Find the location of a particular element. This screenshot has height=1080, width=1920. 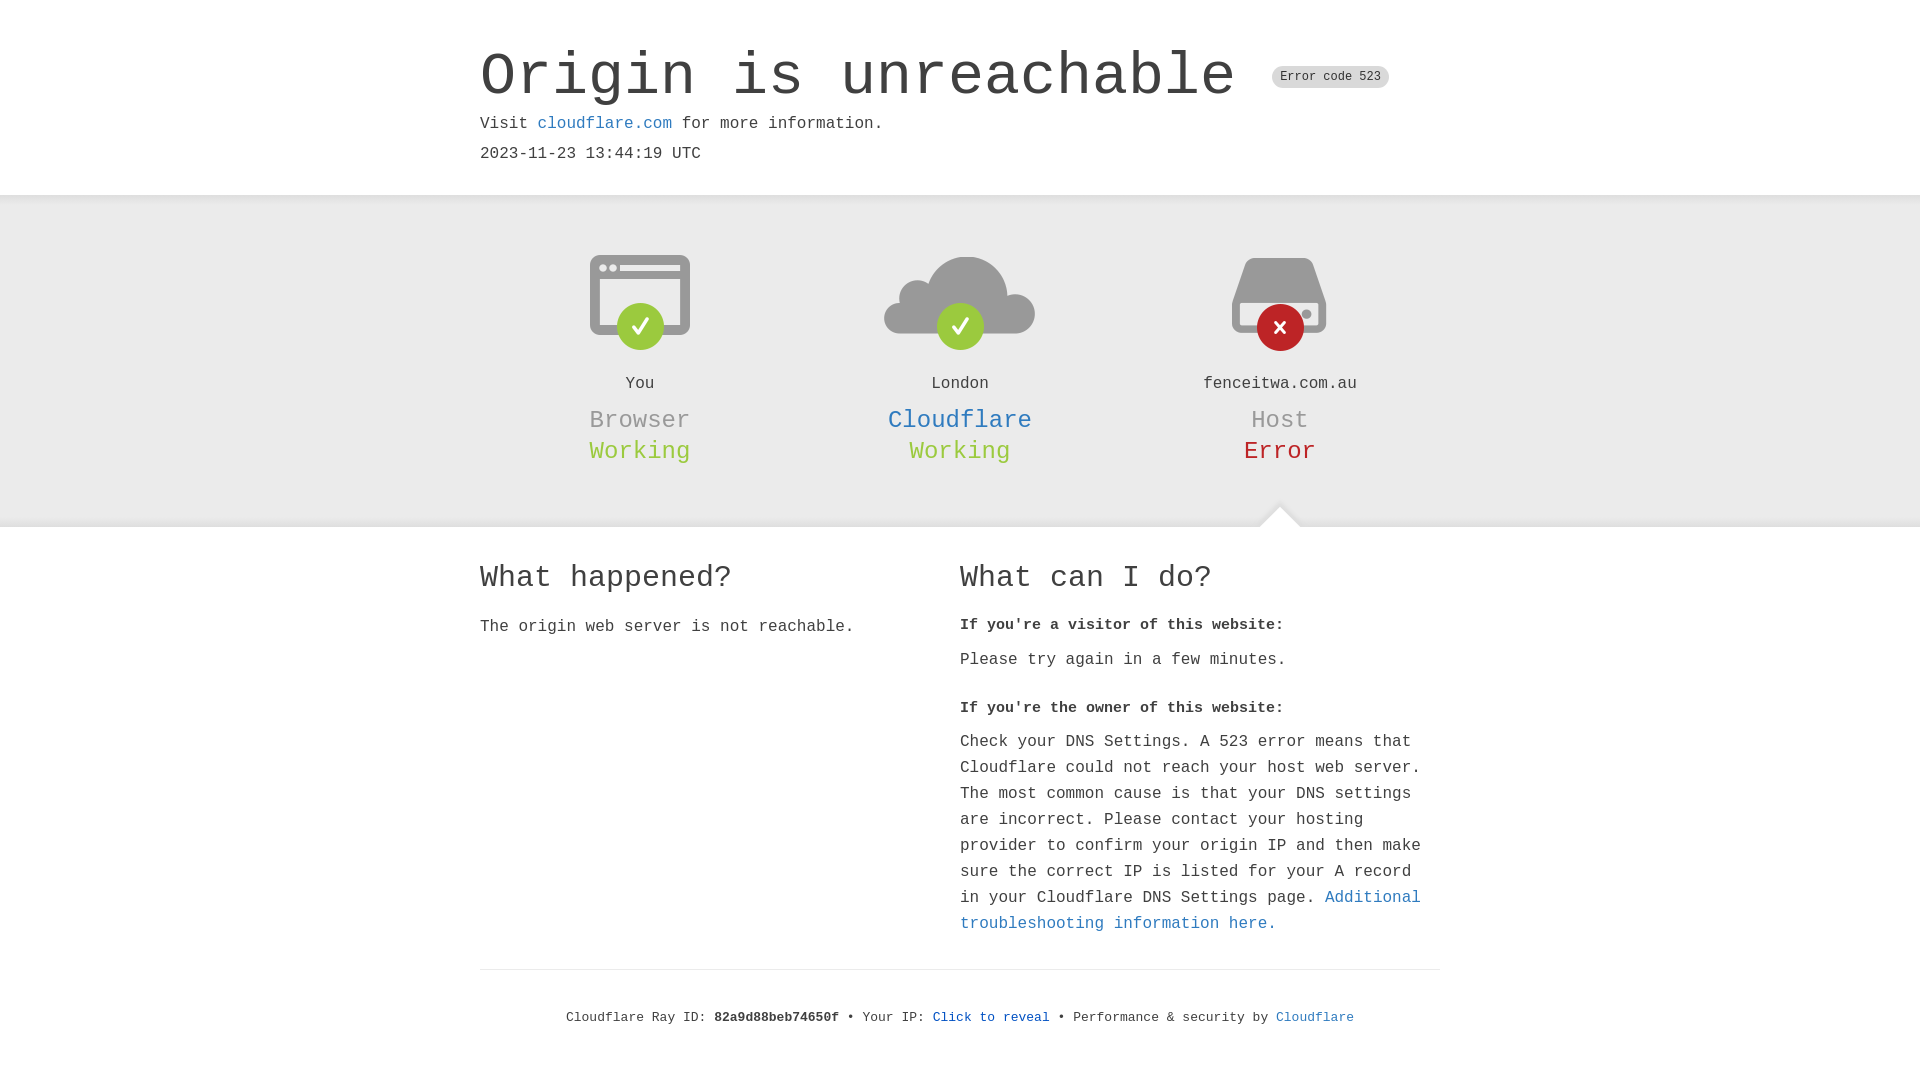

Additional troubleshooting information here. is located at coordinates (1190, 911).